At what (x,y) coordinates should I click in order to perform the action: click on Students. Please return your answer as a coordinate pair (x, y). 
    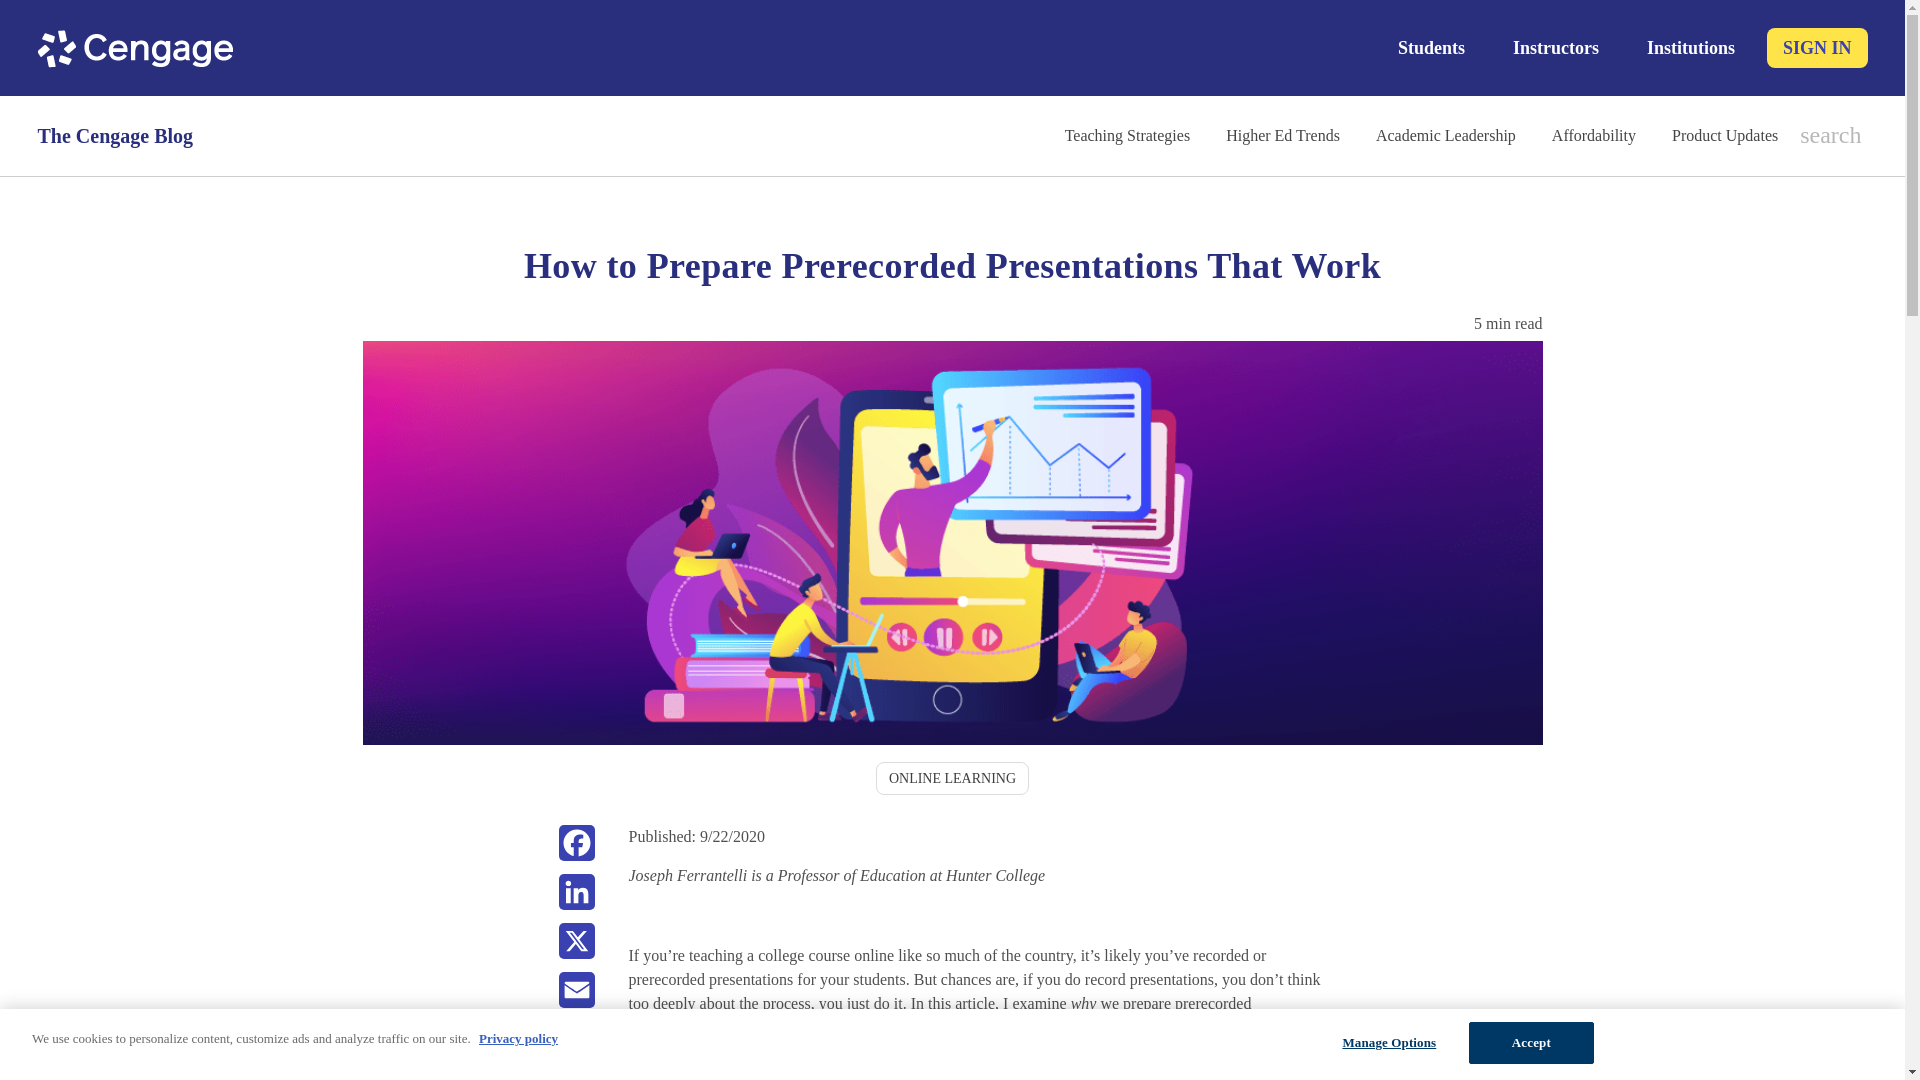
    Looking at the image, I should click on (1431, 48).